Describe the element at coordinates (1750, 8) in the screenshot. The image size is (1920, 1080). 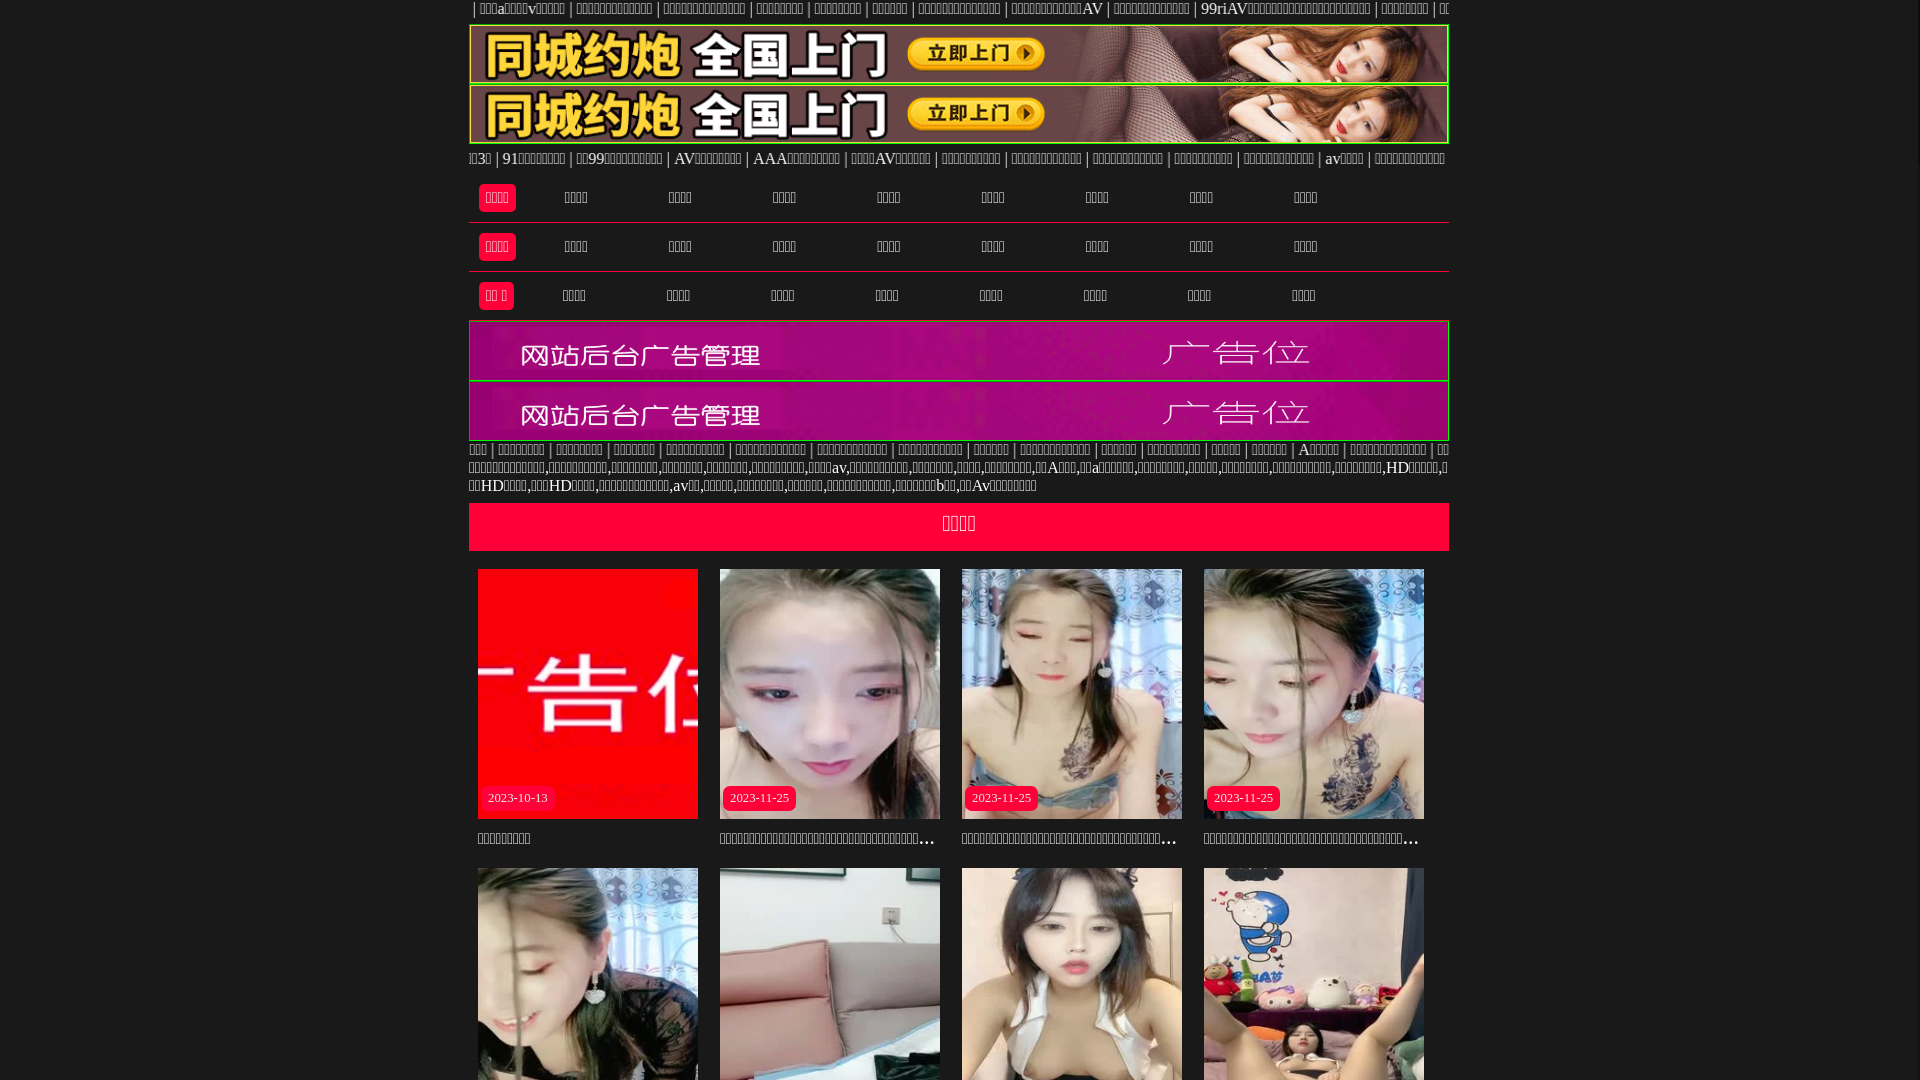
I see `|` at that location.